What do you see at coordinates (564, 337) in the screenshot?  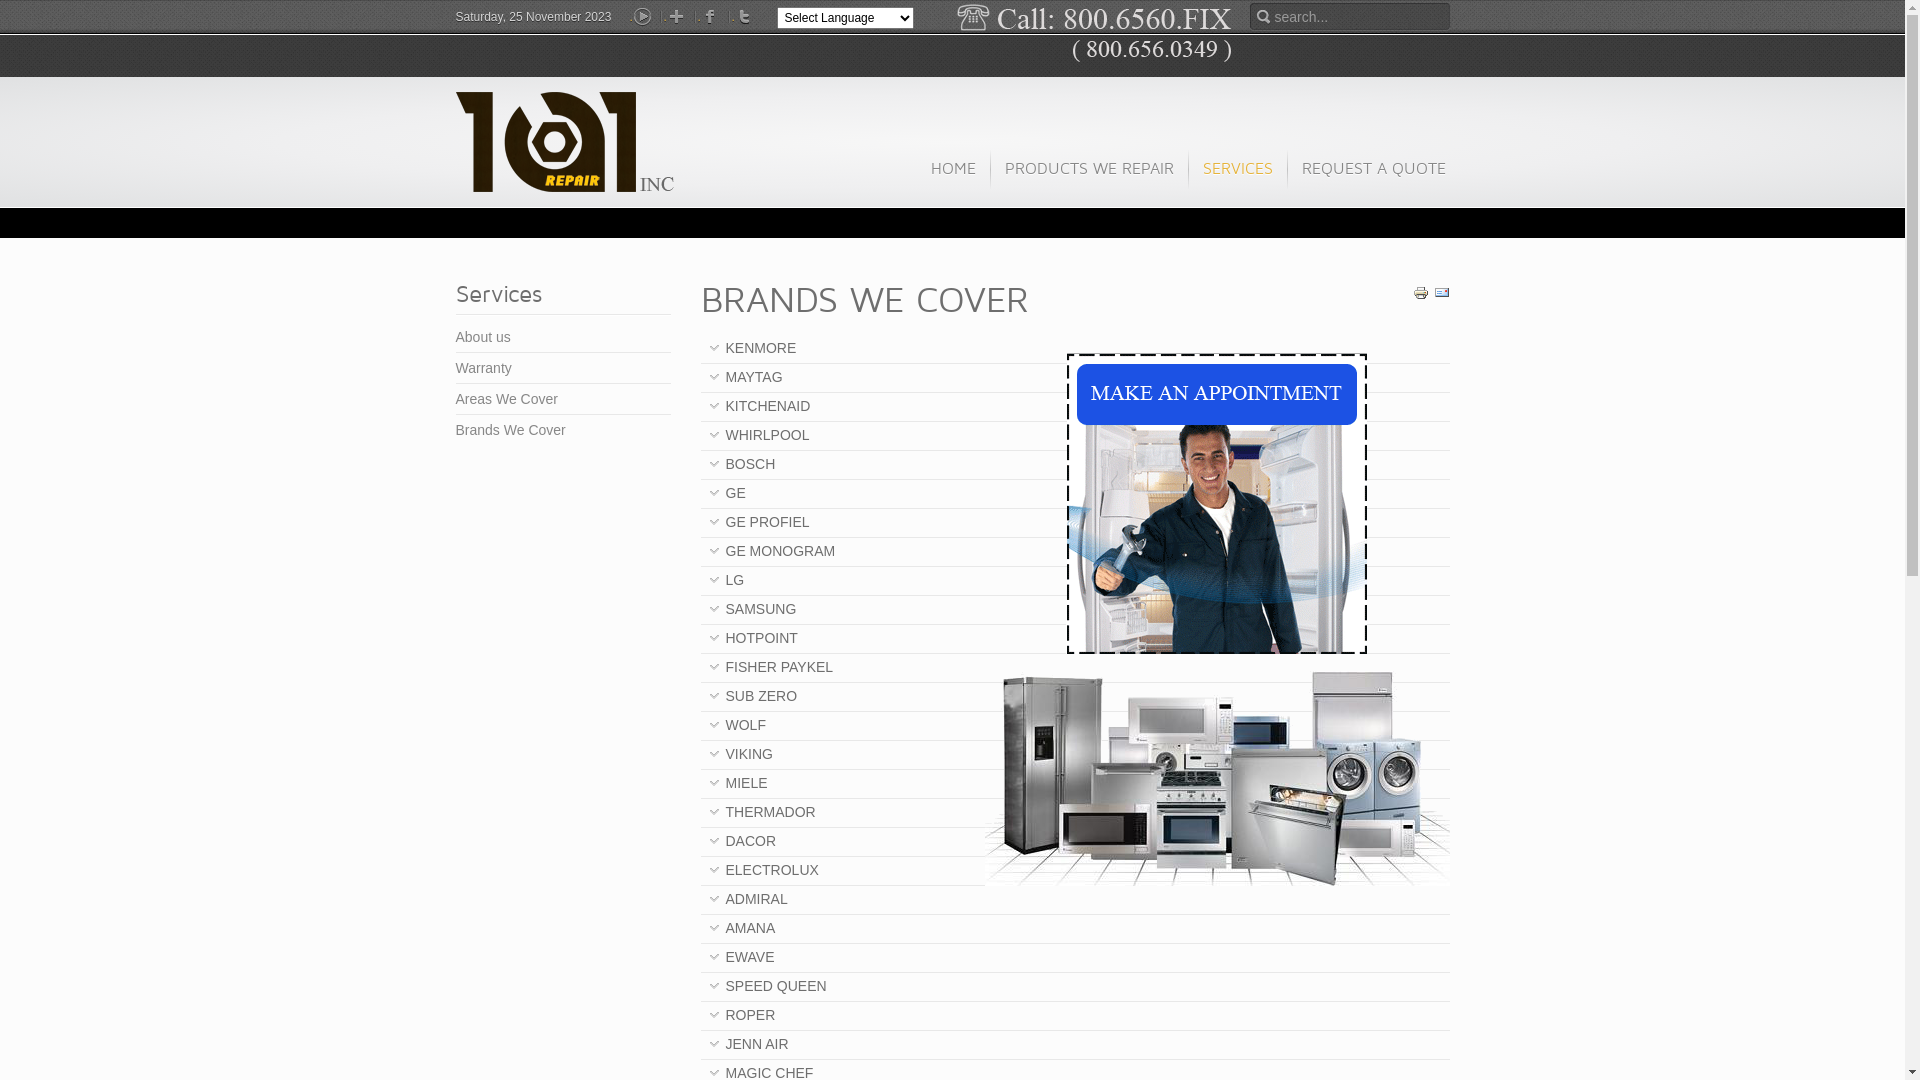 I see `About us` at bounding box center [564, 337].